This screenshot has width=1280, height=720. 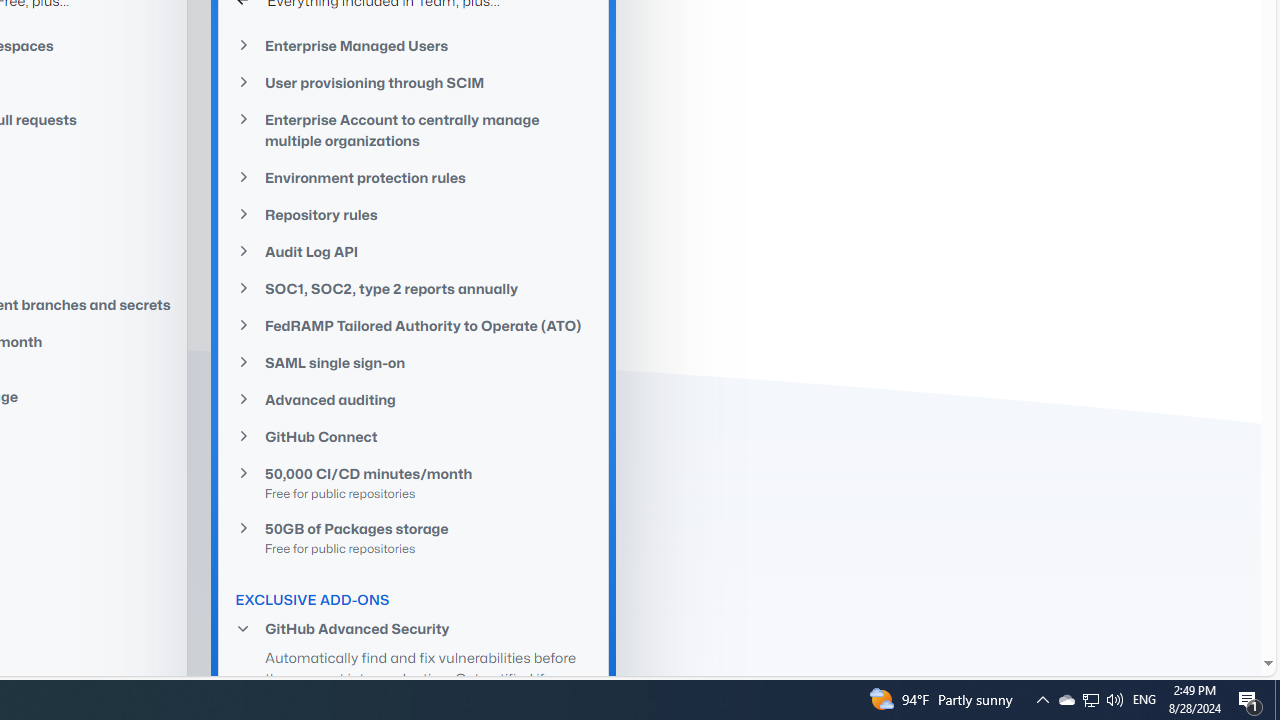 I want to click on Environment protection rules, so click(x=414, y=177).